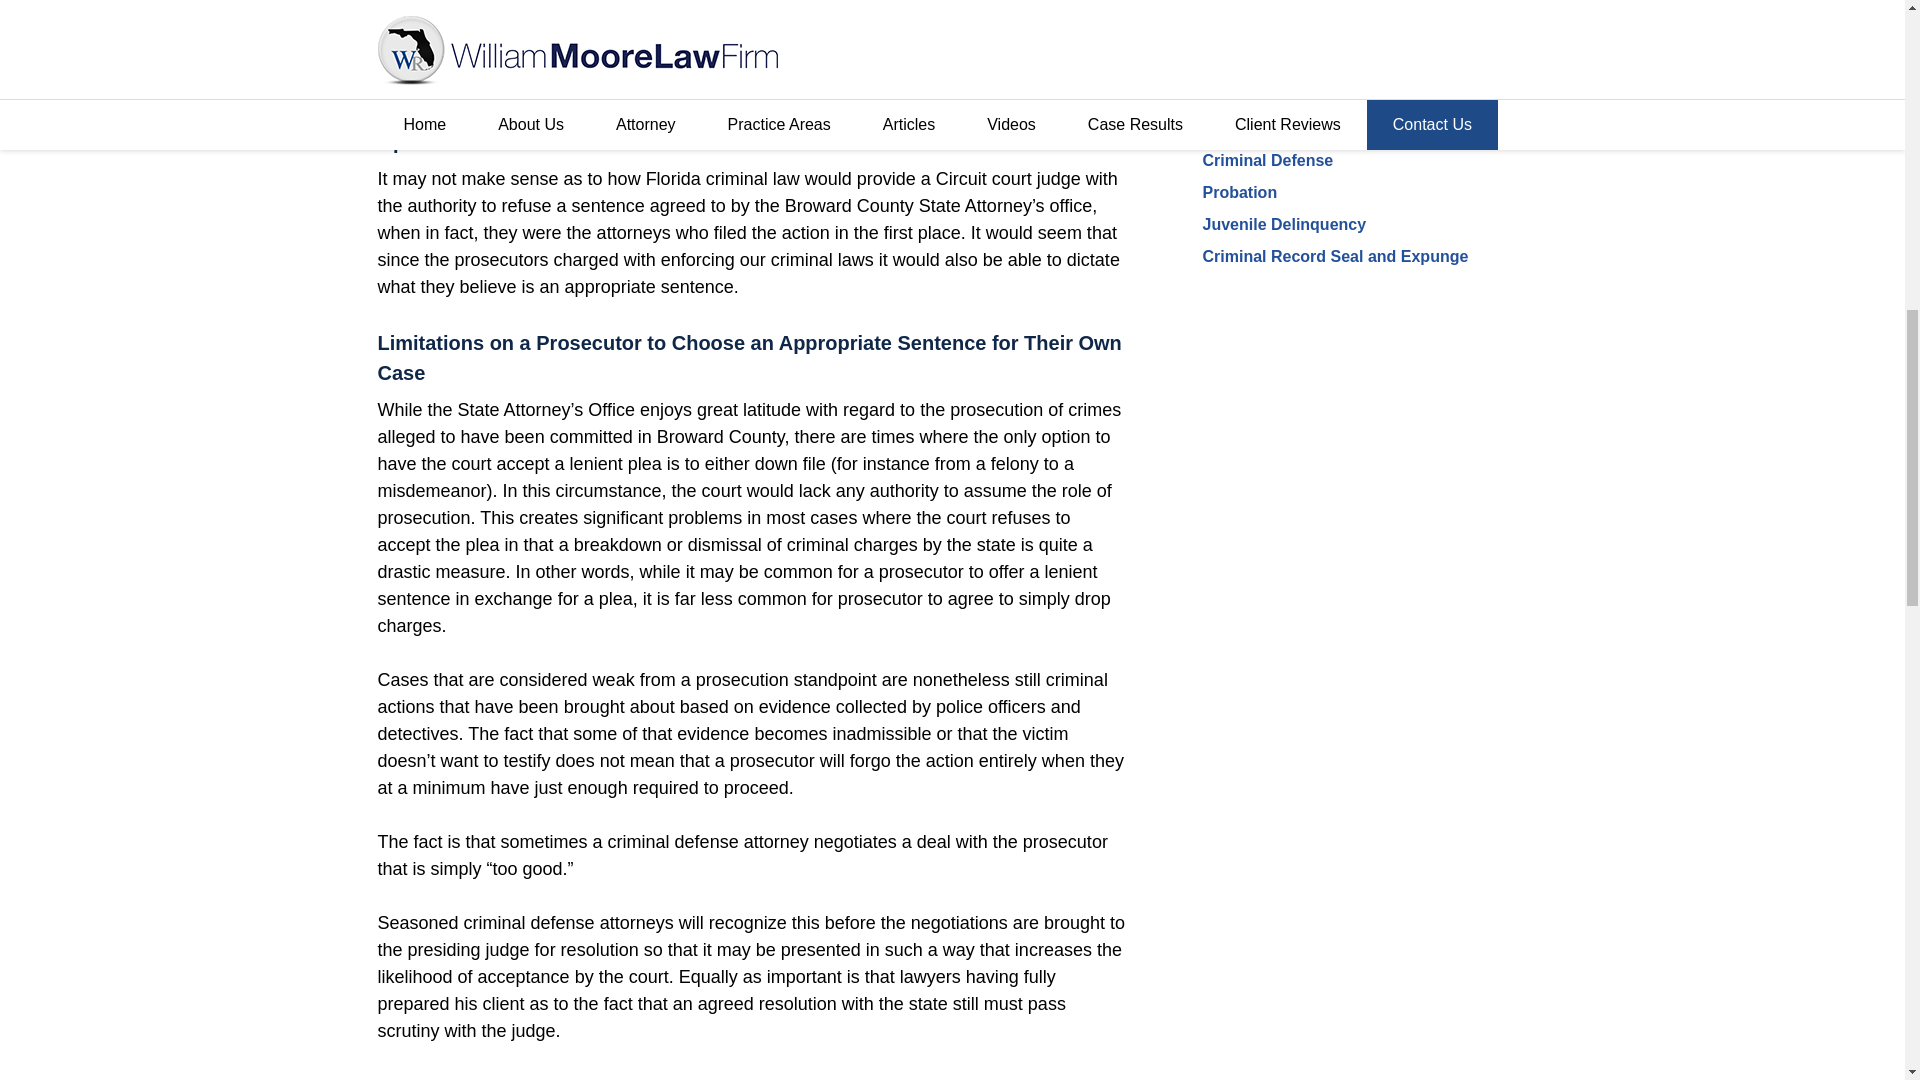  I want to click on Criminal Defense, so click(1266, 160).